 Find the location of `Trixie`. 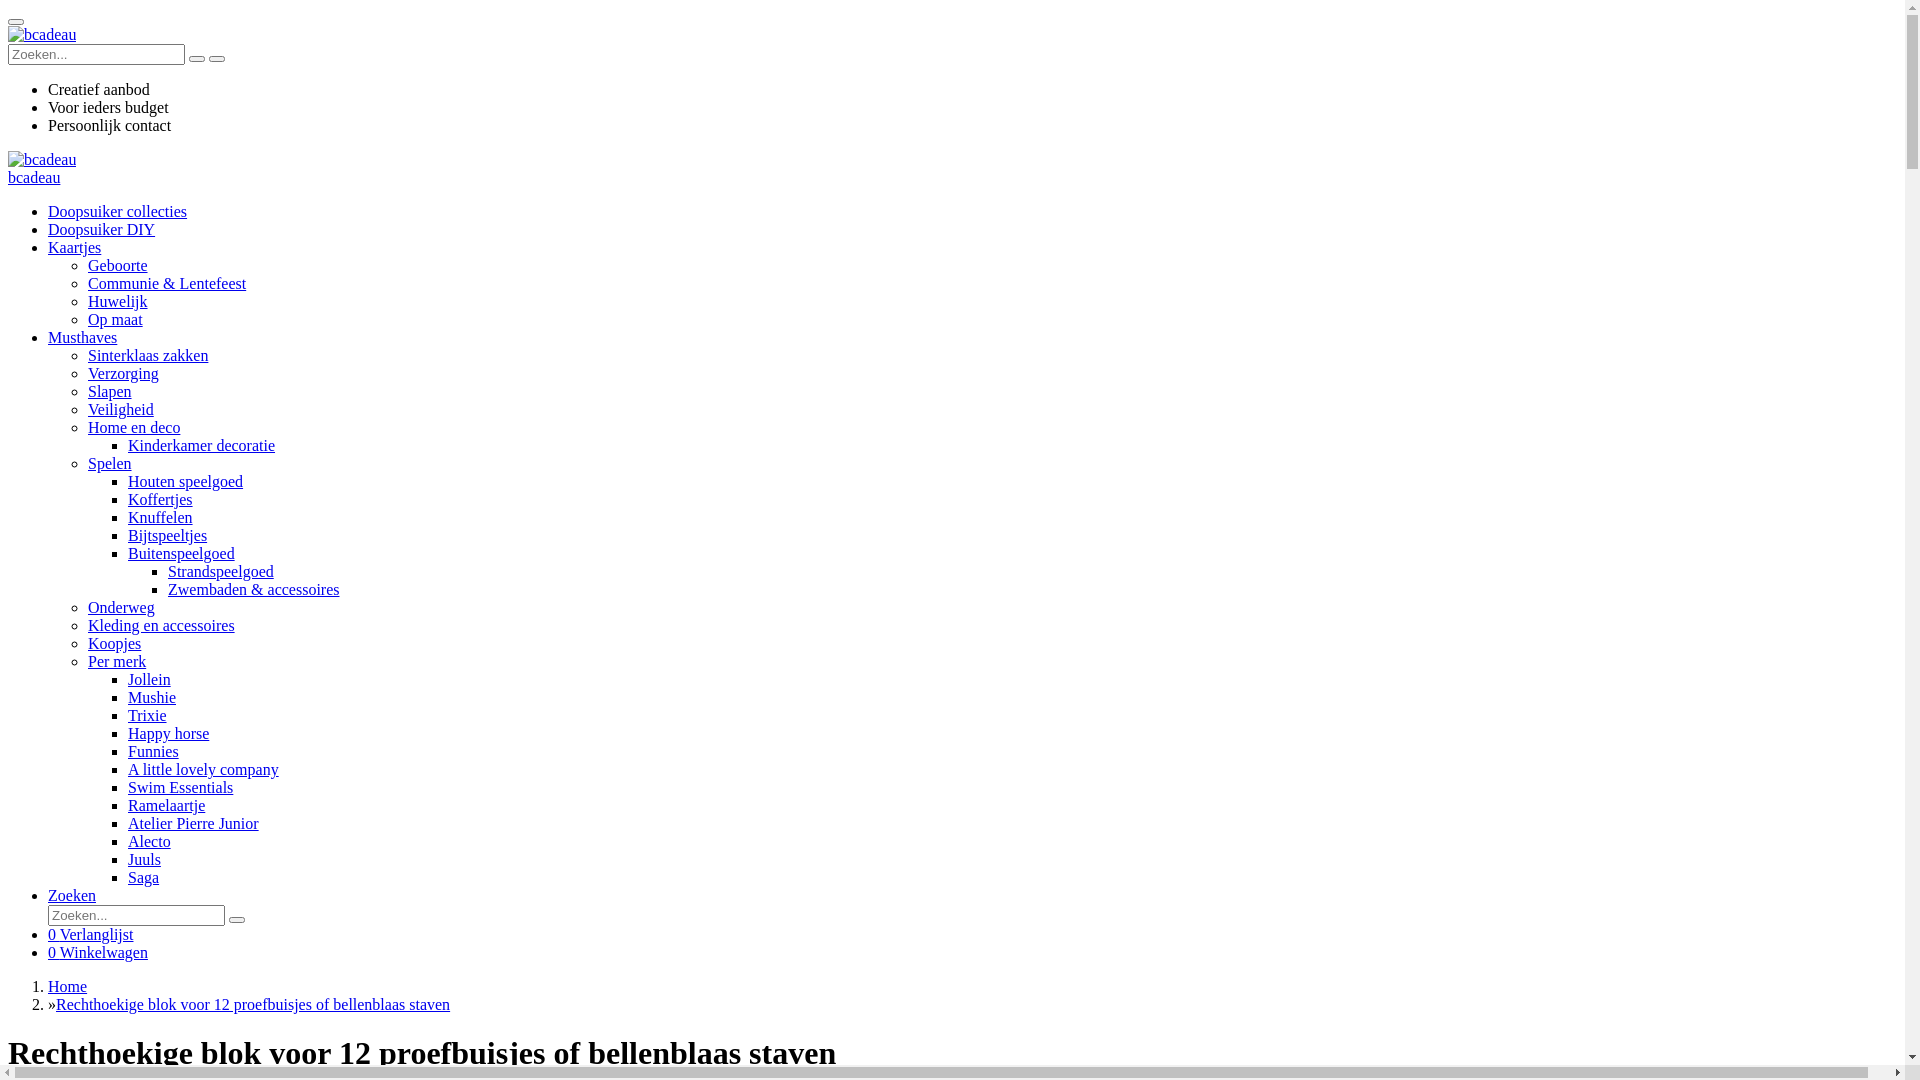

Trixie is located at coordinates (148, 716).